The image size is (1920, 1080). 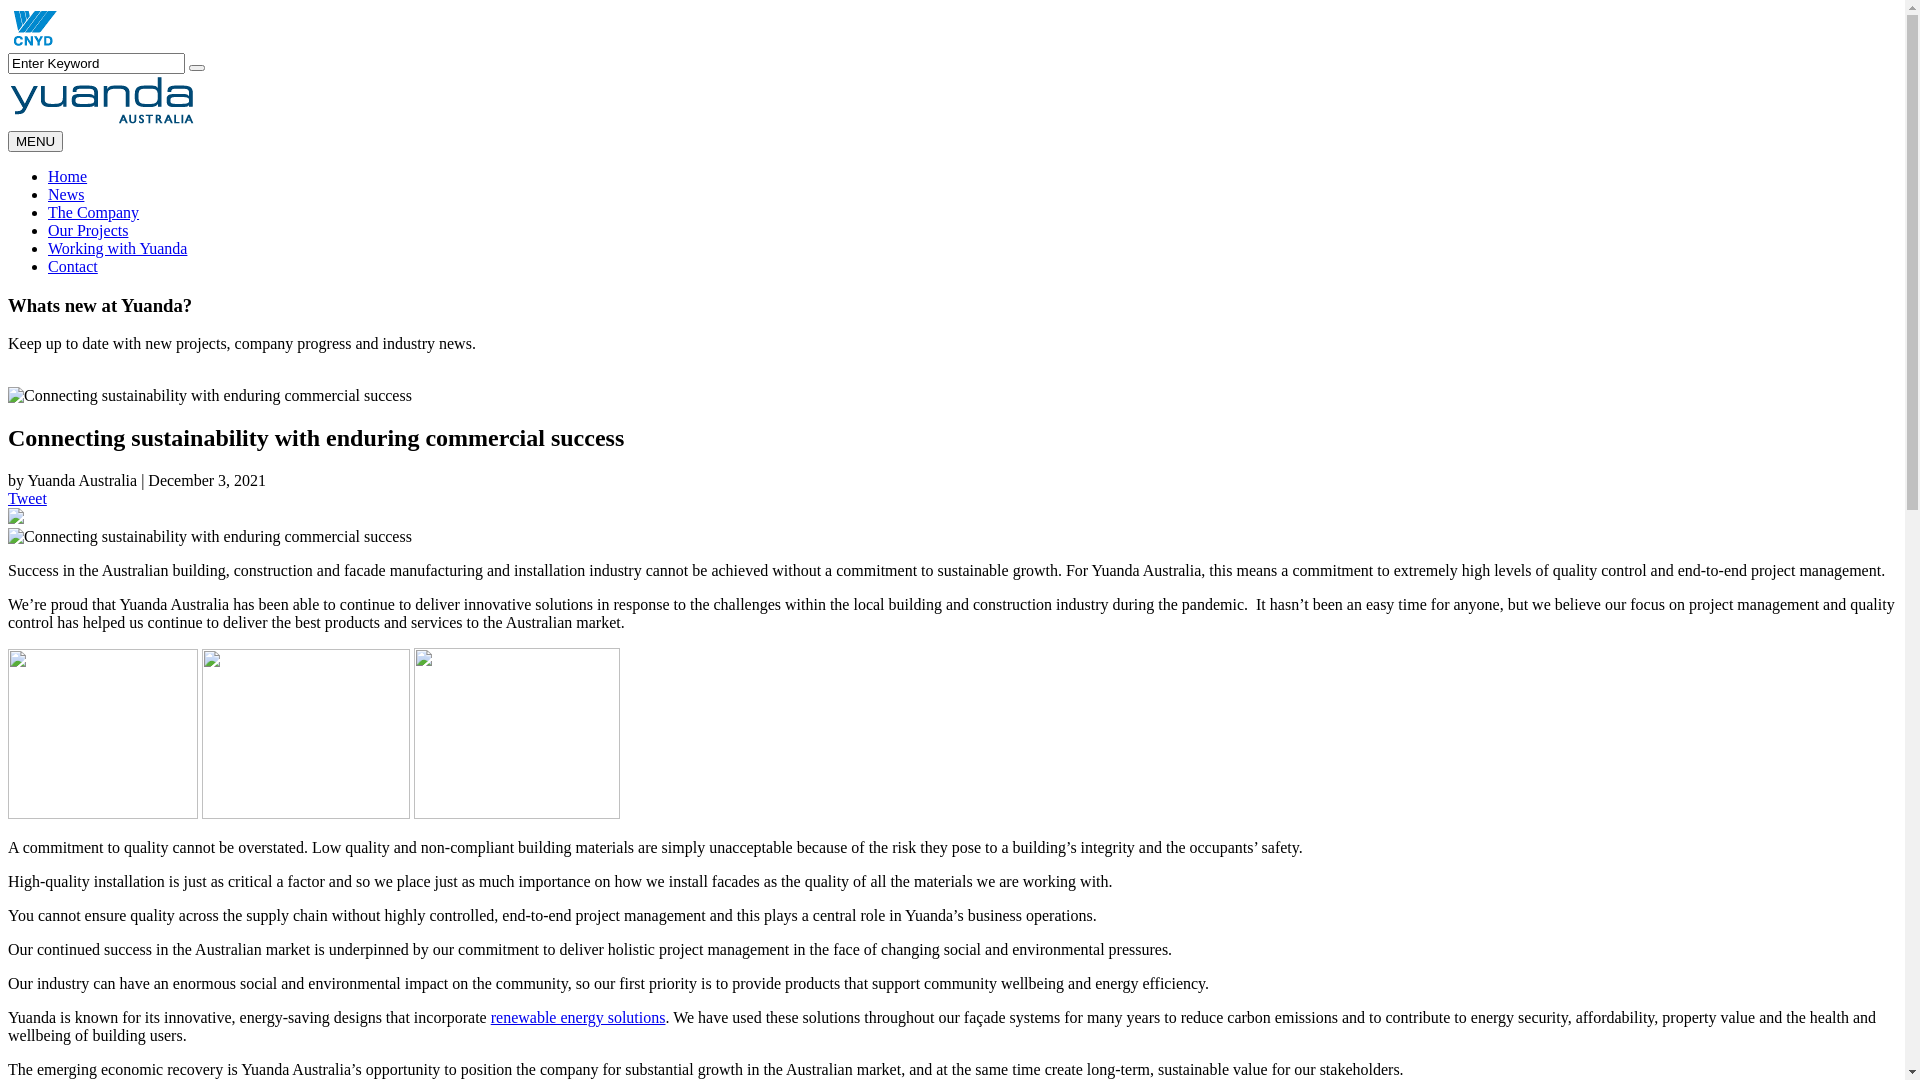 I want to click on Yuanda Australia Pty Ltd, so click(x=33, y=44).